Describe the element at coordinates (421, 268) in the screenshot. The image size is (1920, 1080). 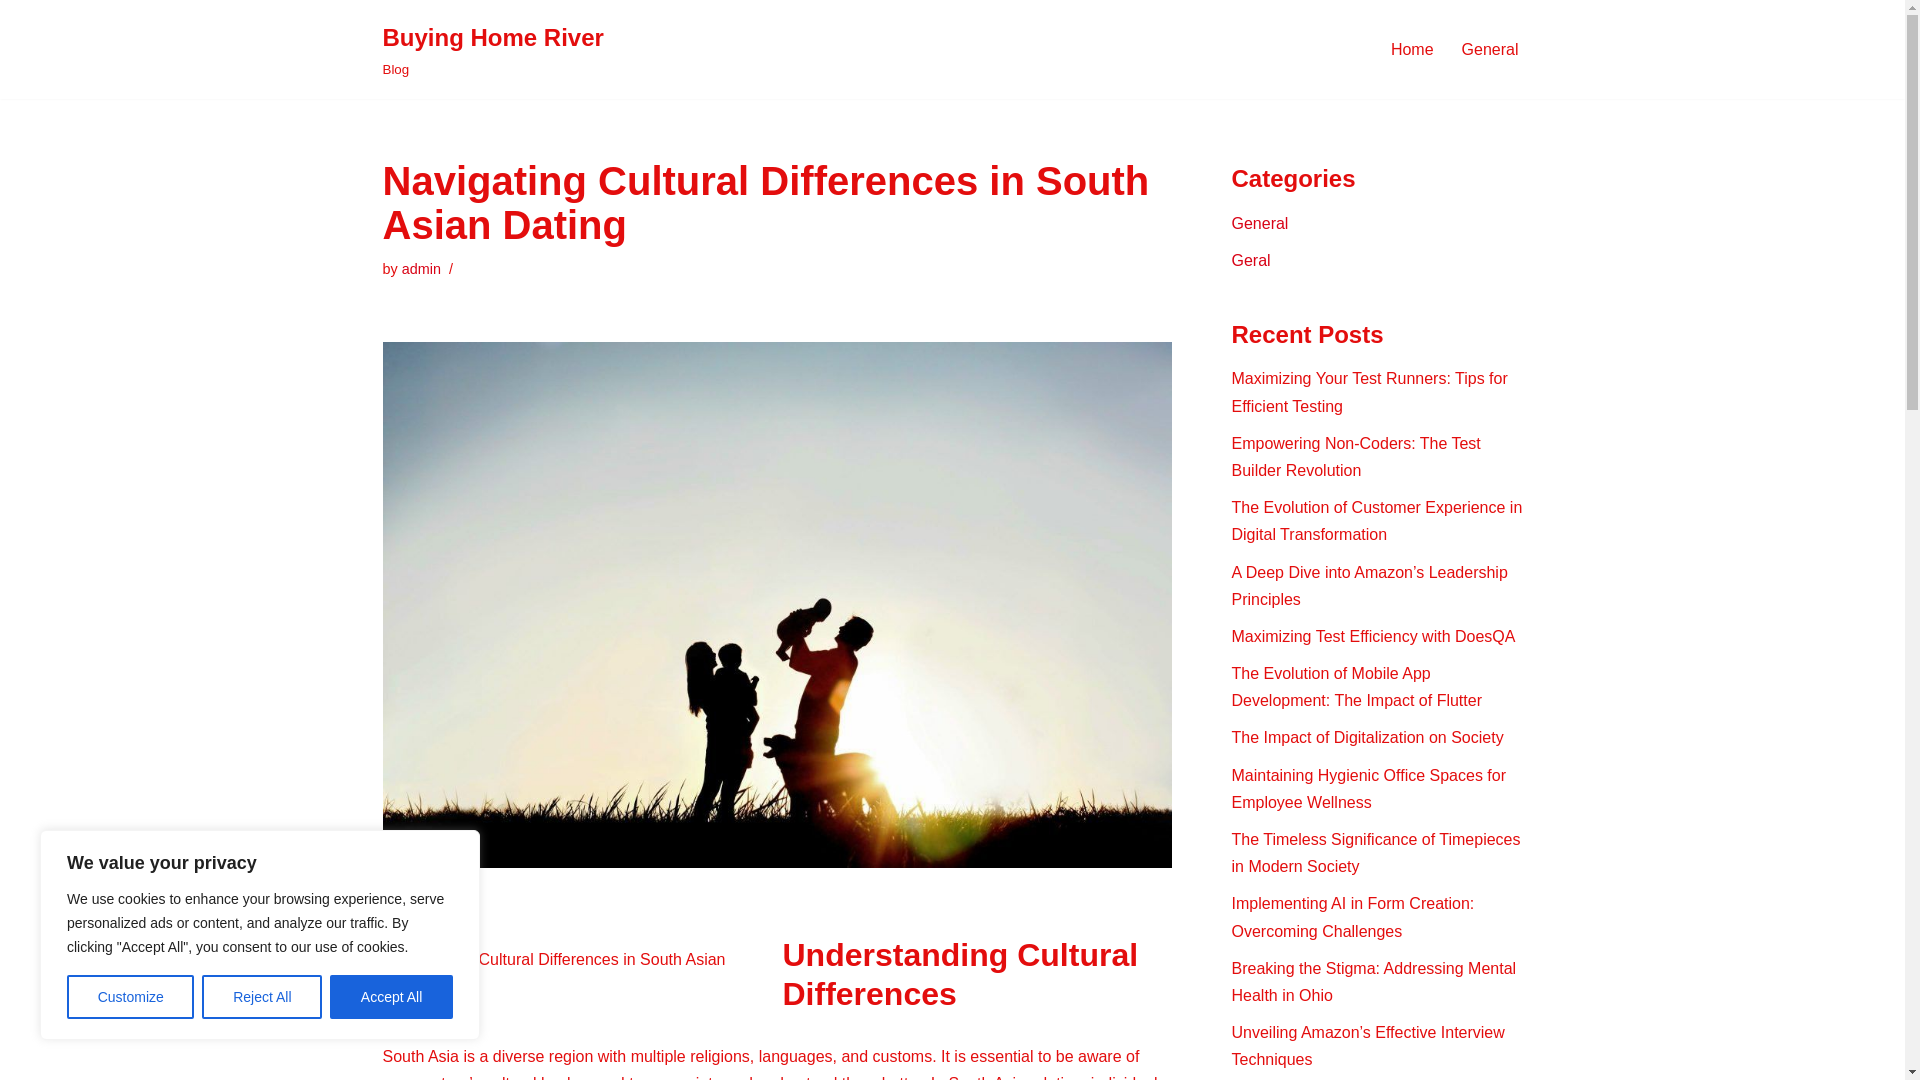
I see `Posts by admin` at that location.